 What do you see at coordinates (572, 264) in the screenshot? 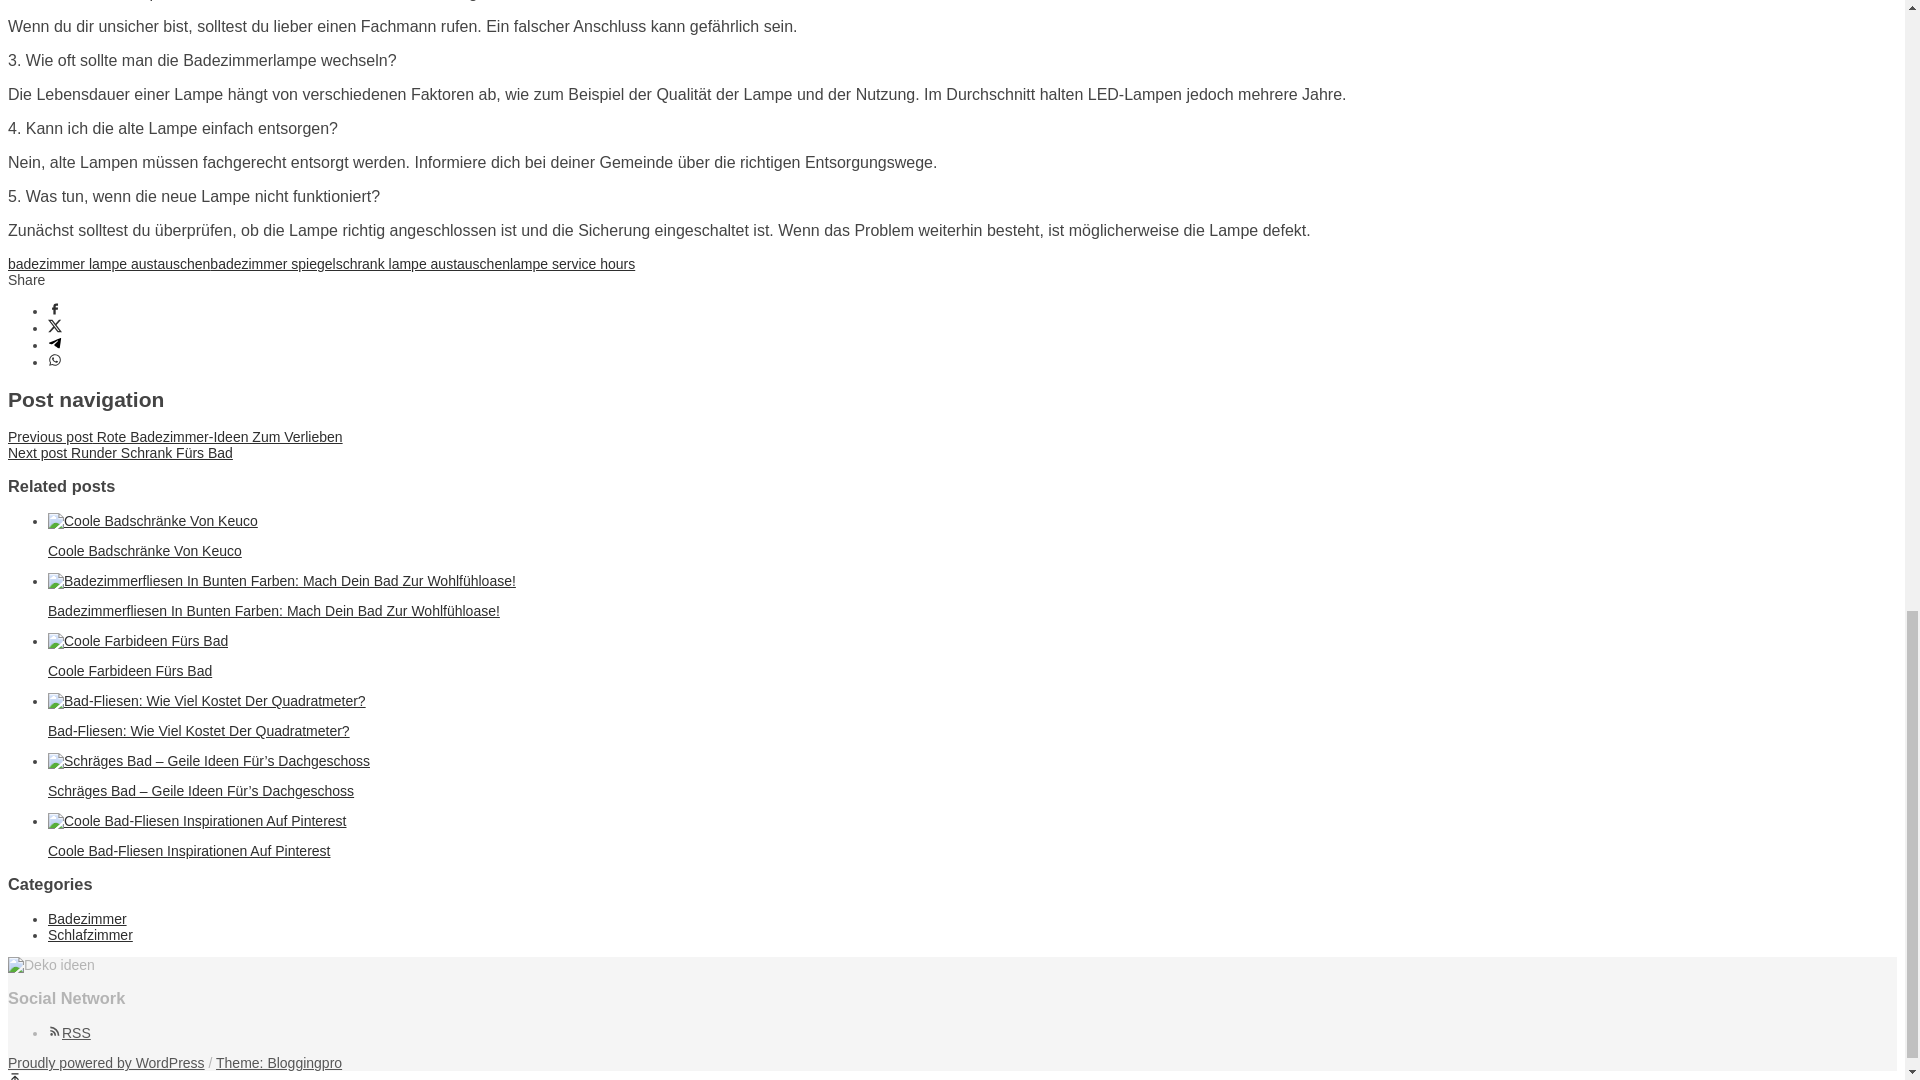
I see `lampe service hours` at bounding box center [572, 264].